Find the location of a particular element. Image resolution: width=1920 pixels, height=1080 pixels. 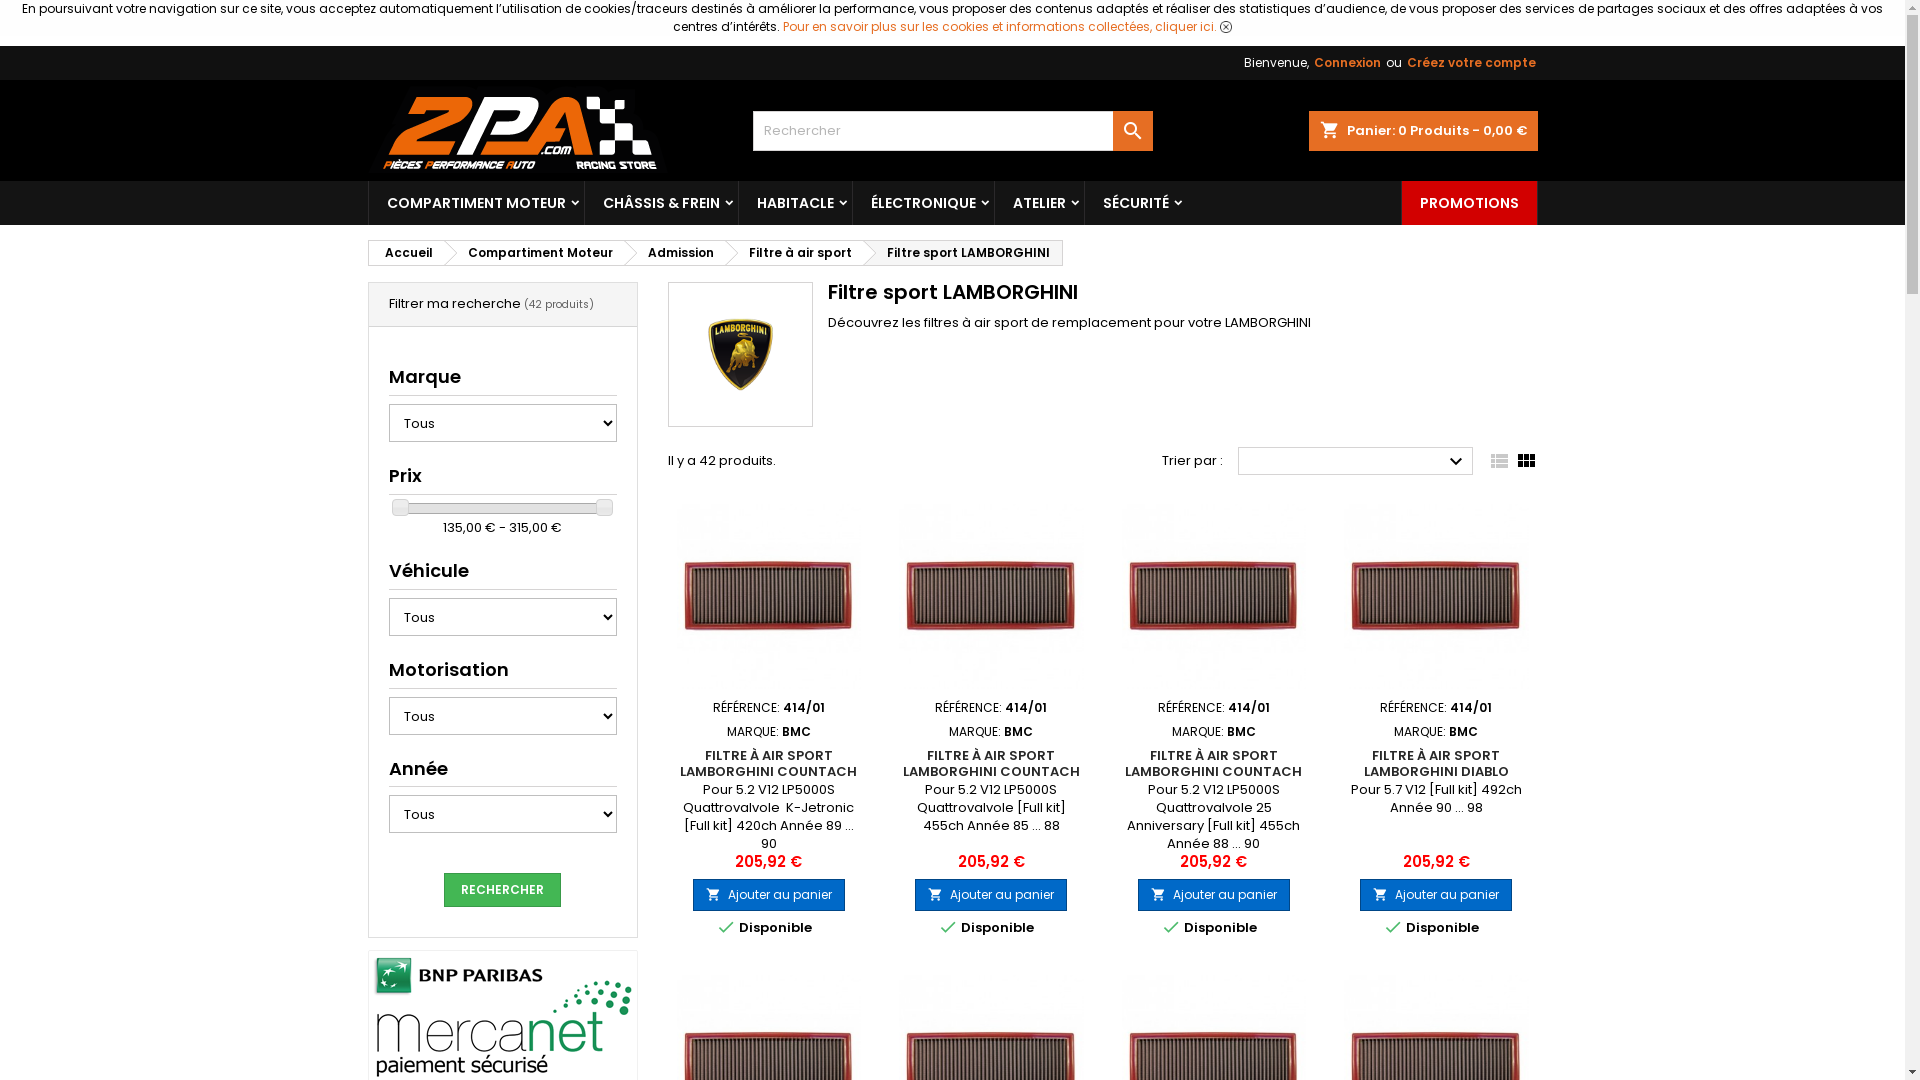

ATELIER is located at coordinates (1038, 203).